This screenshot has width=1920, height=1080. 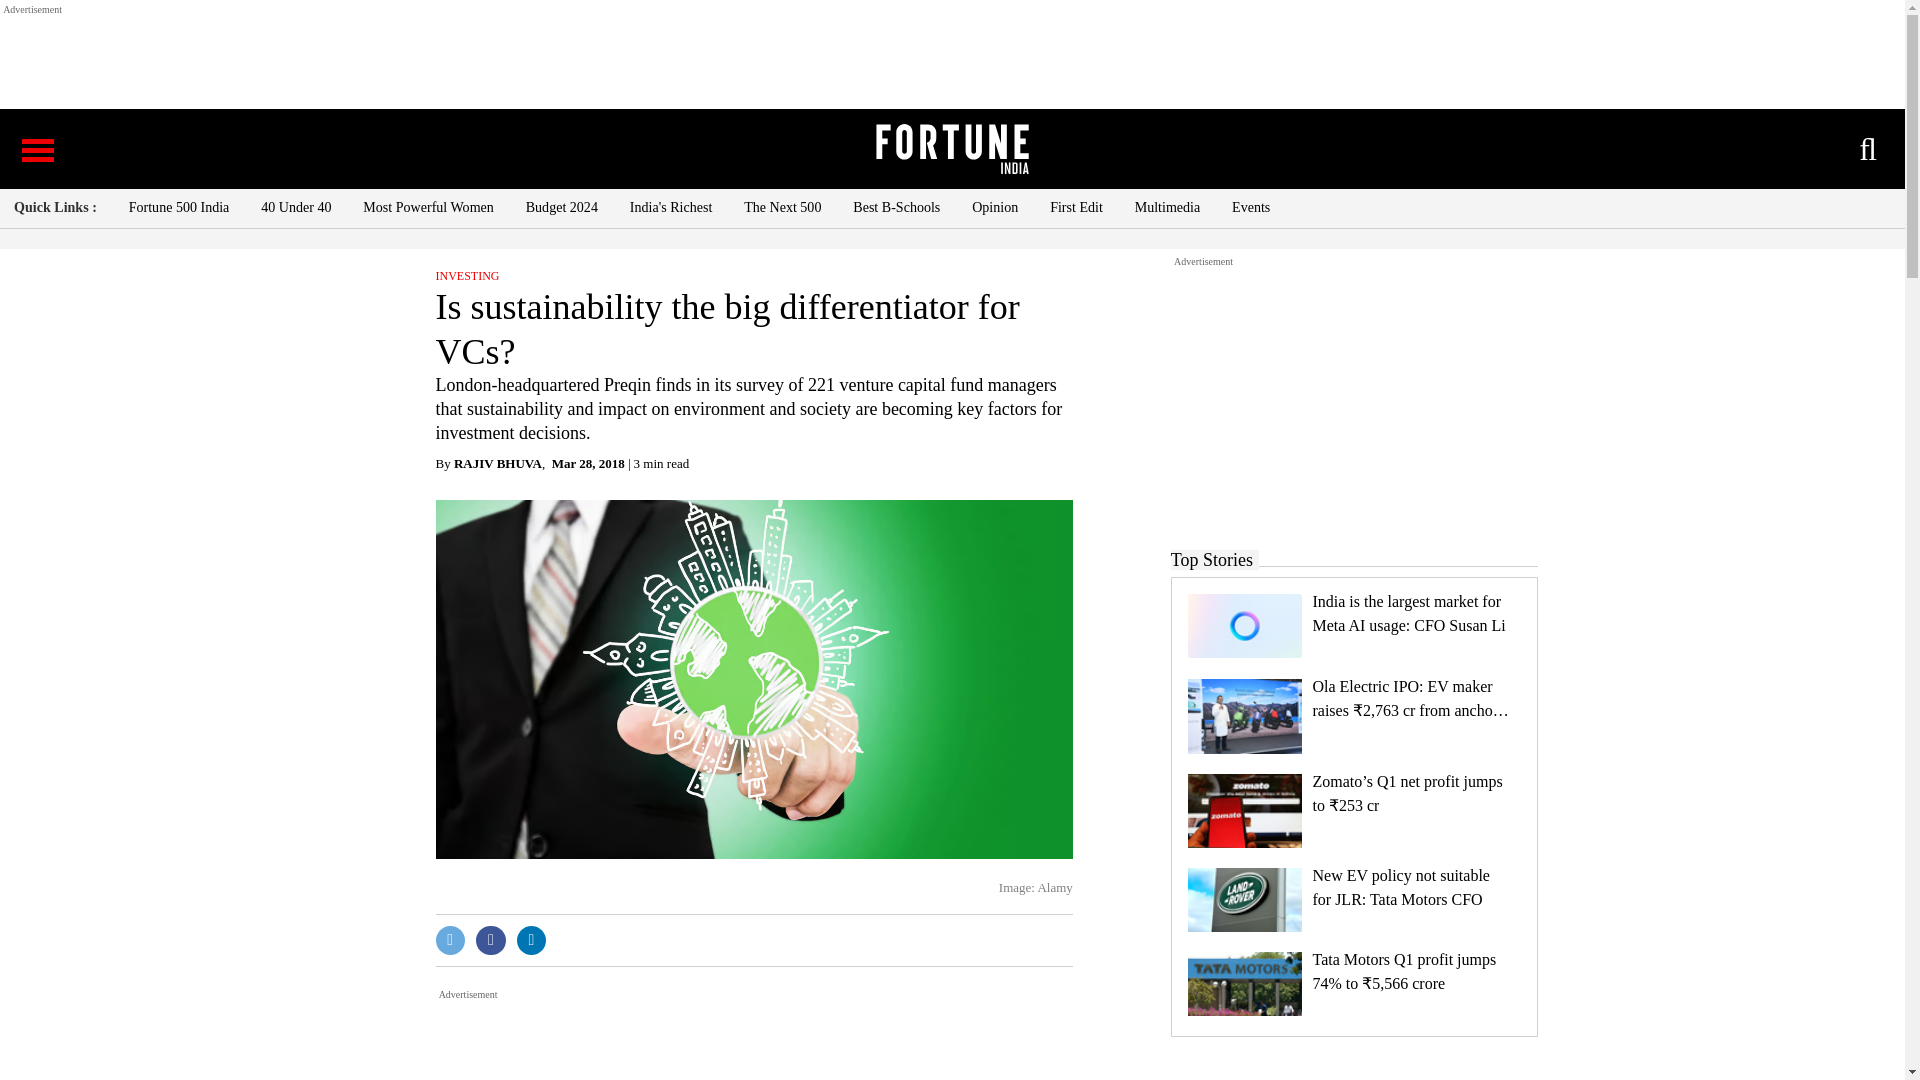 I want to click on Twitter, so click(x=450, y=940).